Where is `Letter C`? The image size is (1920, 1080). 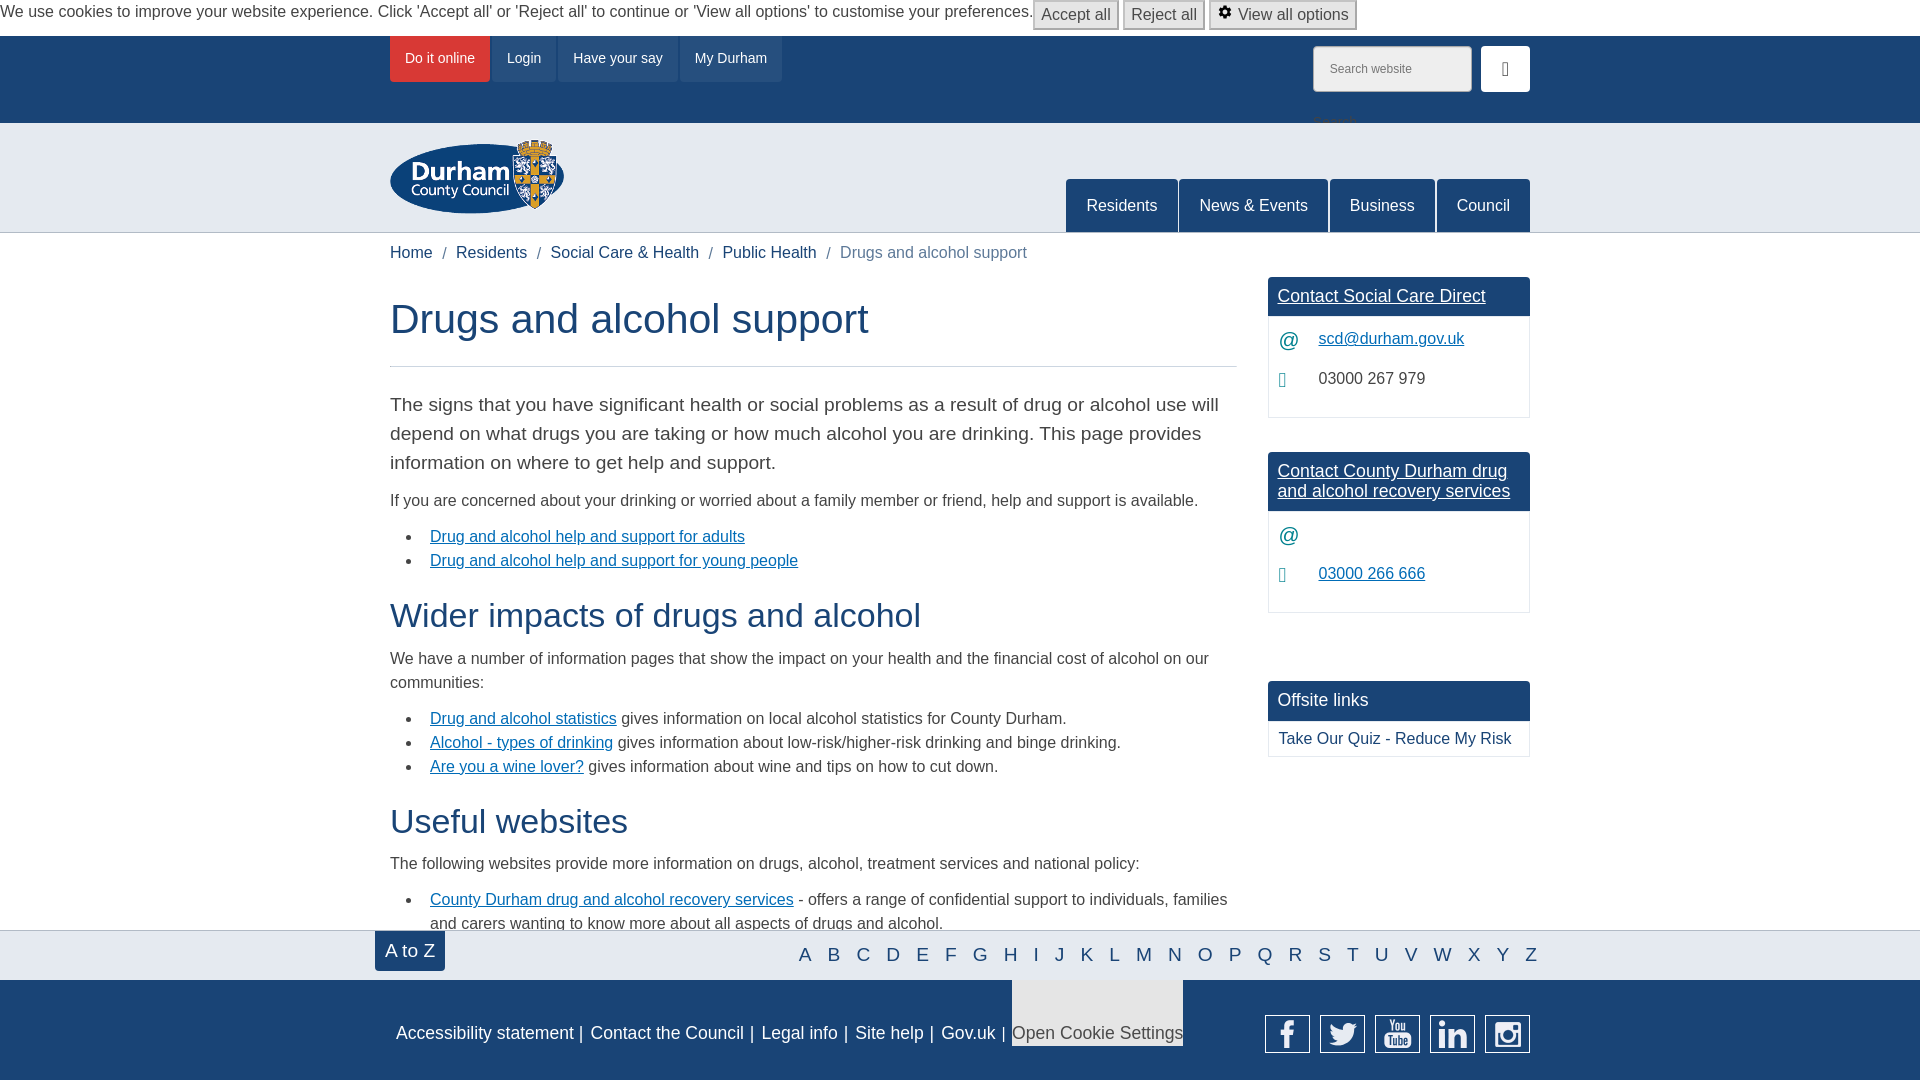 Letter C is located at coordinates (862, 954).